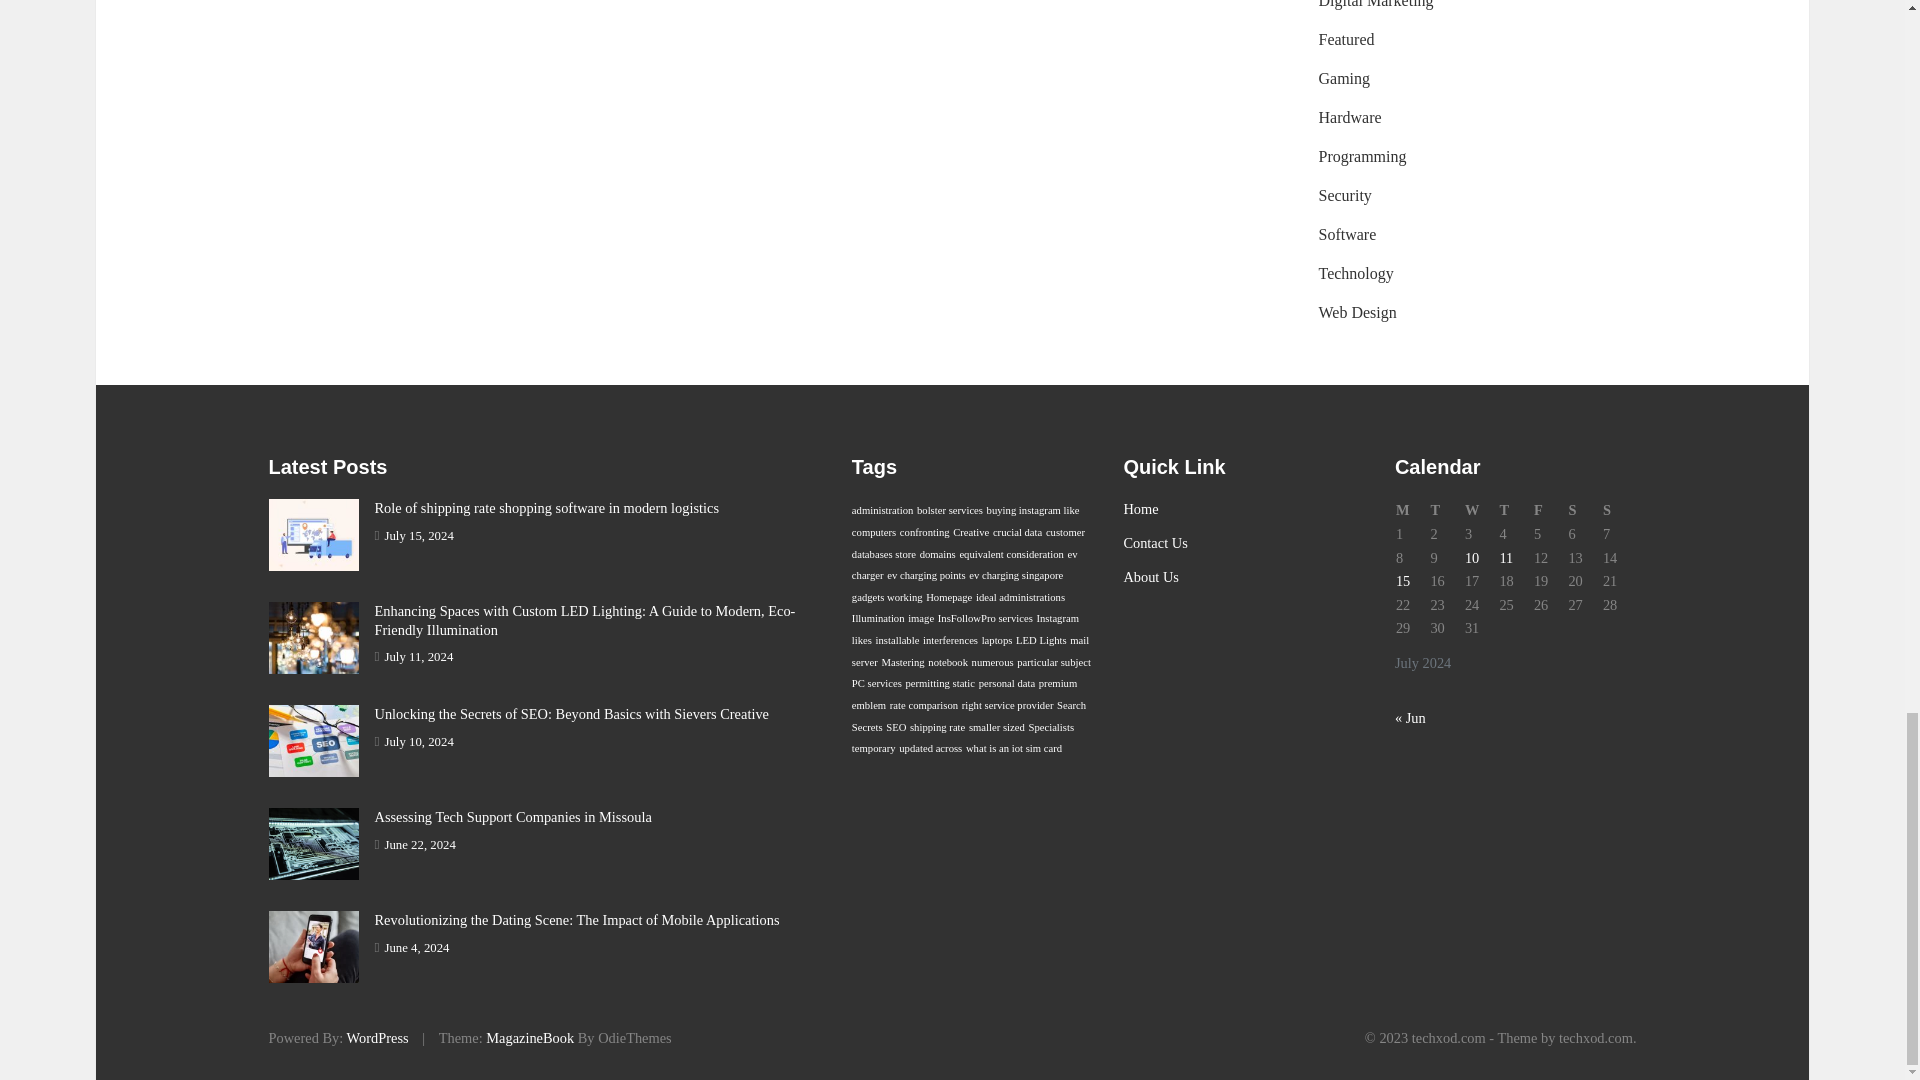 The image size is (1920, 1080). What do you see at coordinates (1584, 510) in the screenshot?
I see `Saturday` at bounding box center [1584, 510].